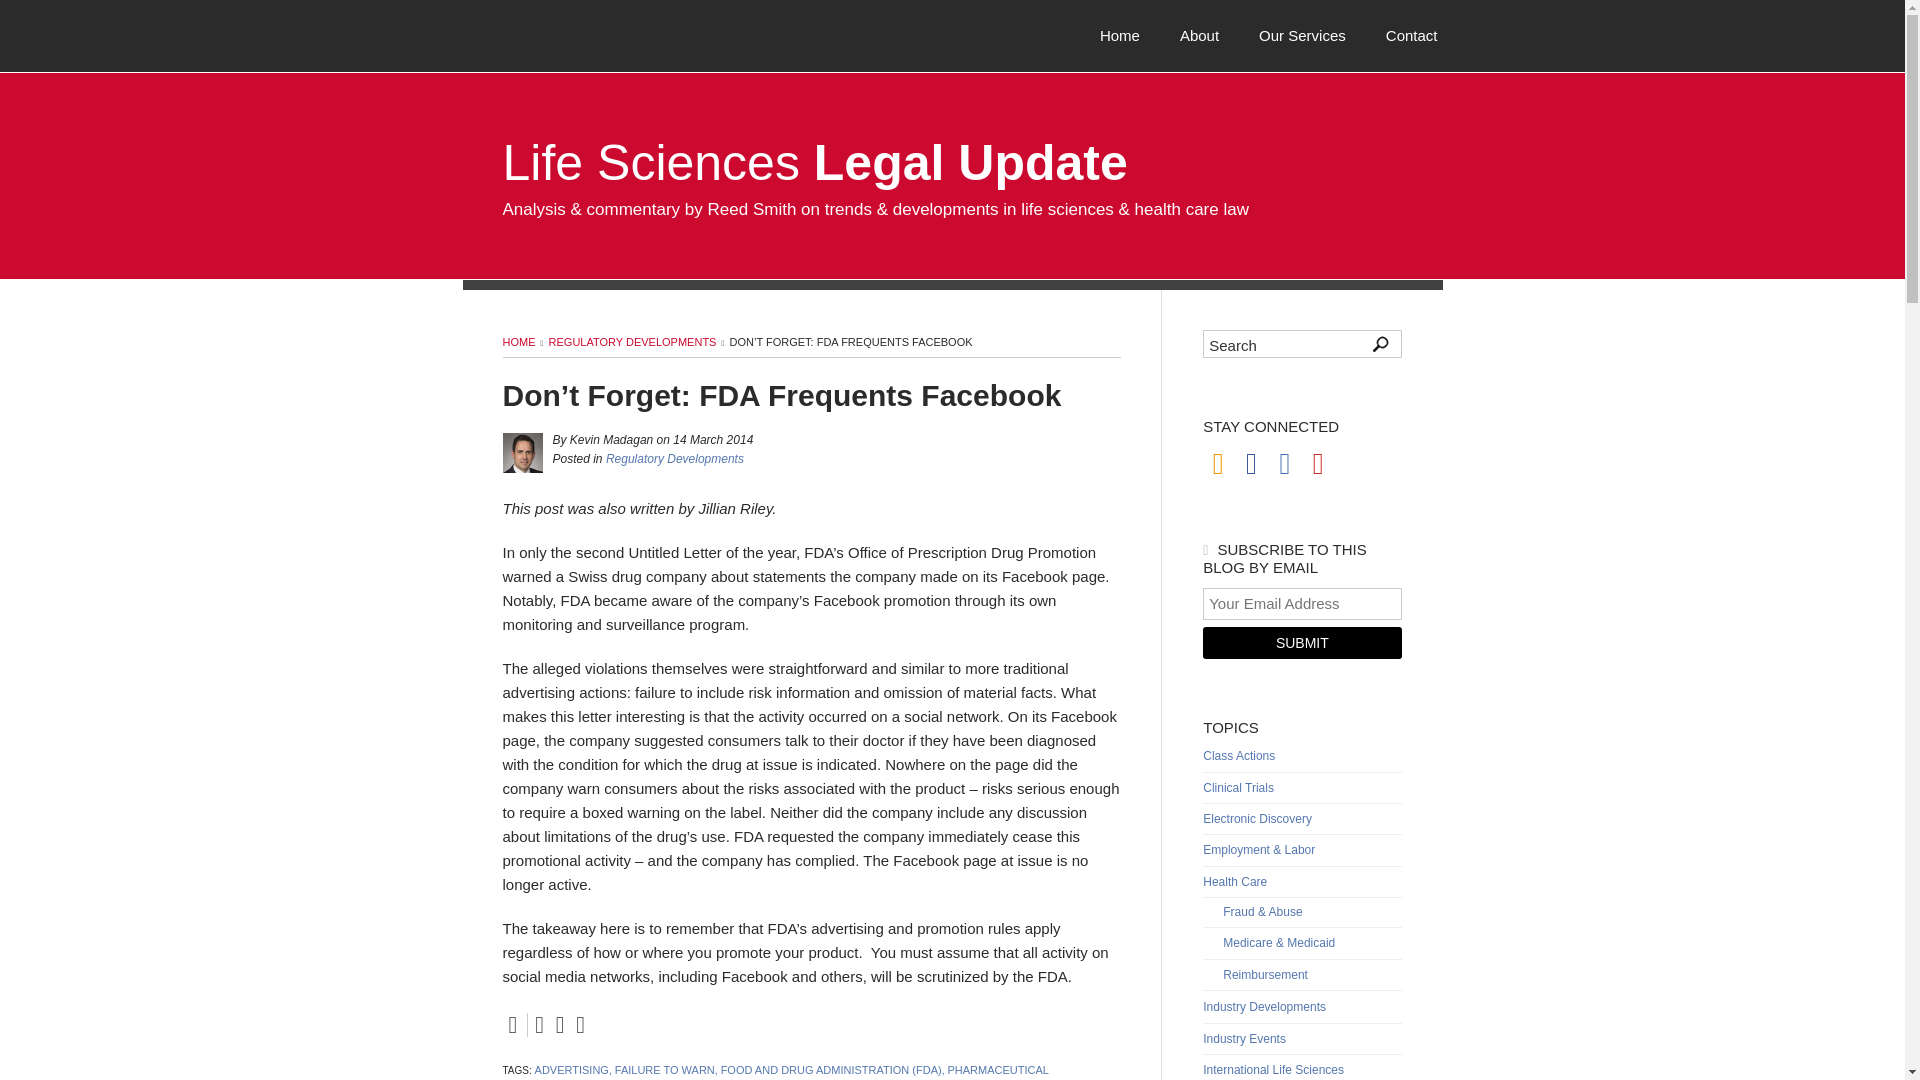 Image resolution: width=1920 pixels, height=1080 pixels. Describe the element at coordinates (1261, 344) in the screenshot. I see `Search` at that location.